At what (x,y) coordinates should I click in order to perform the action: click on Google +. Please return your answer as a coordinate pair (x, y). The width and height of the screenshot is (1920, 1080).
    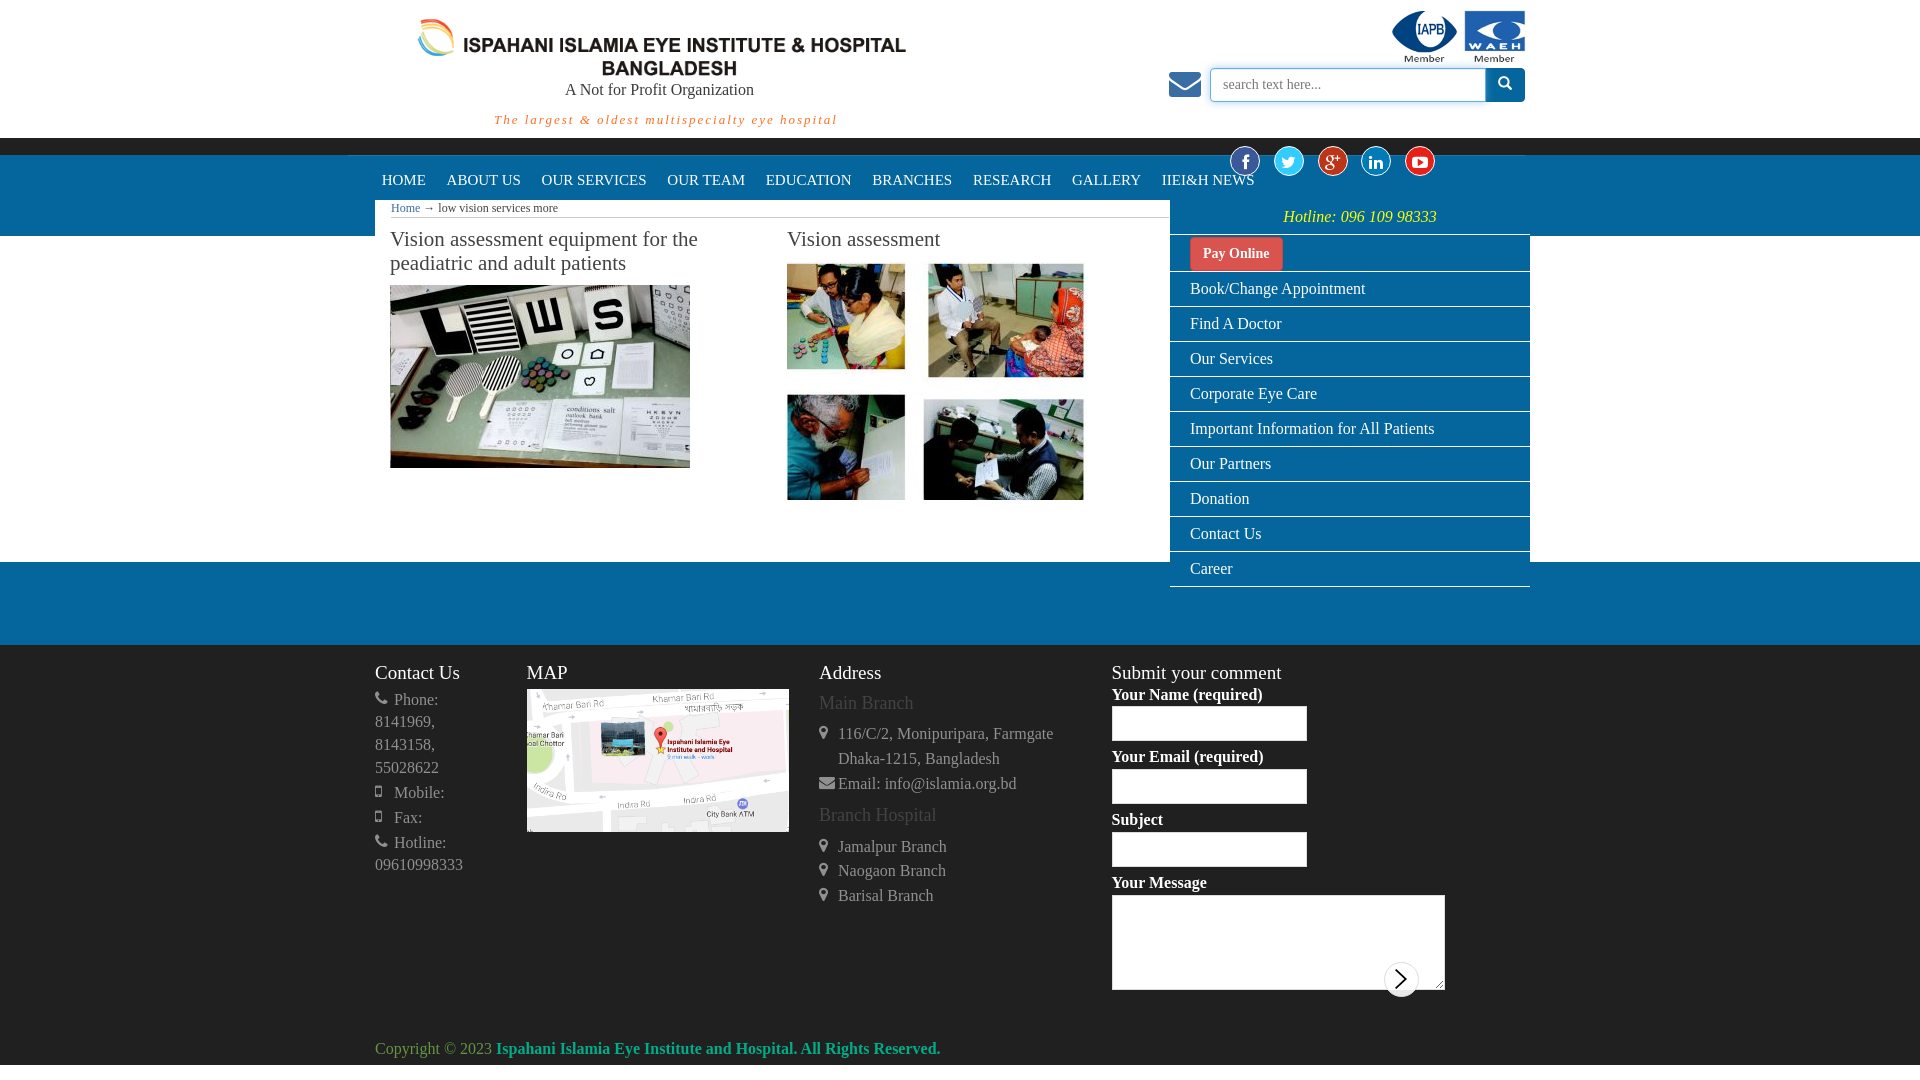
    Looking at the image, I should click on (1333, 161).